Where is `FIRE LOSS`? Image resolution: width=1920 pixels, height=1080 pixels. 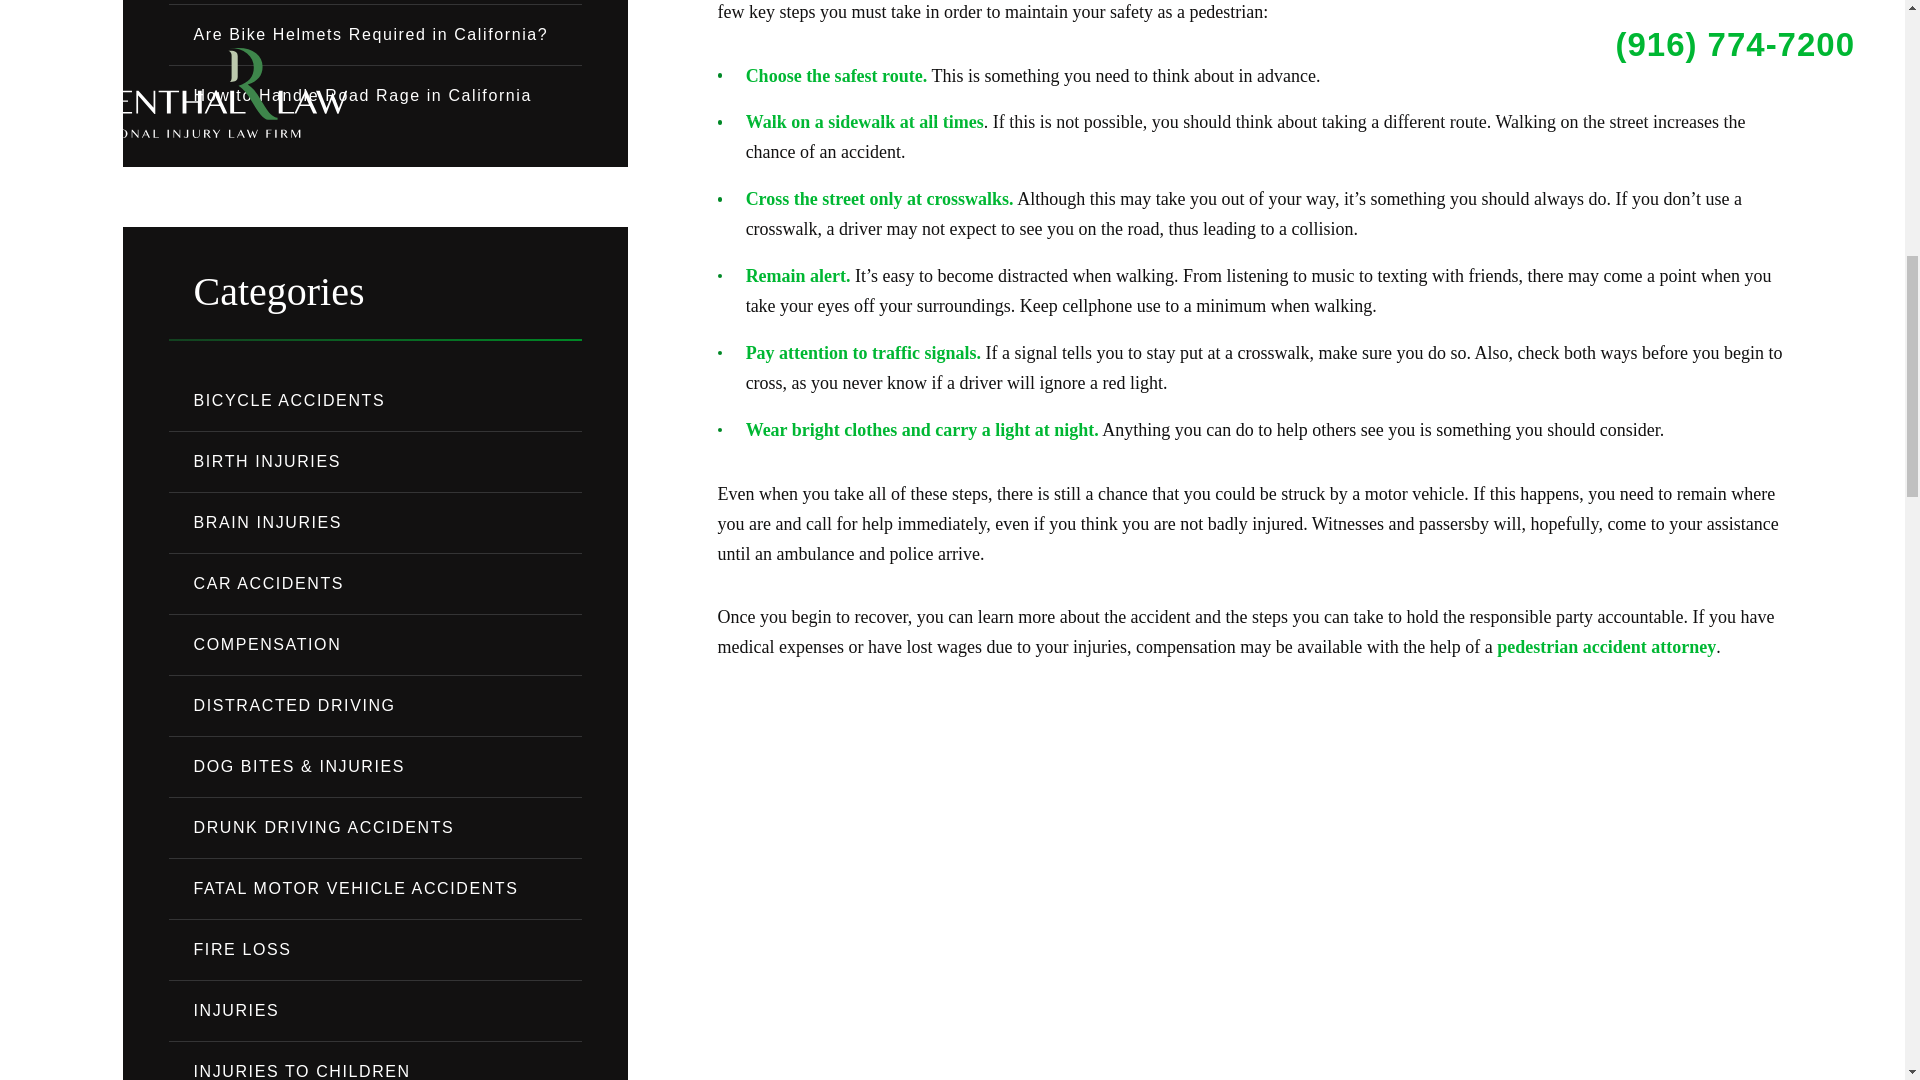 FIRE LOSS is located at coordinates (374, 950).